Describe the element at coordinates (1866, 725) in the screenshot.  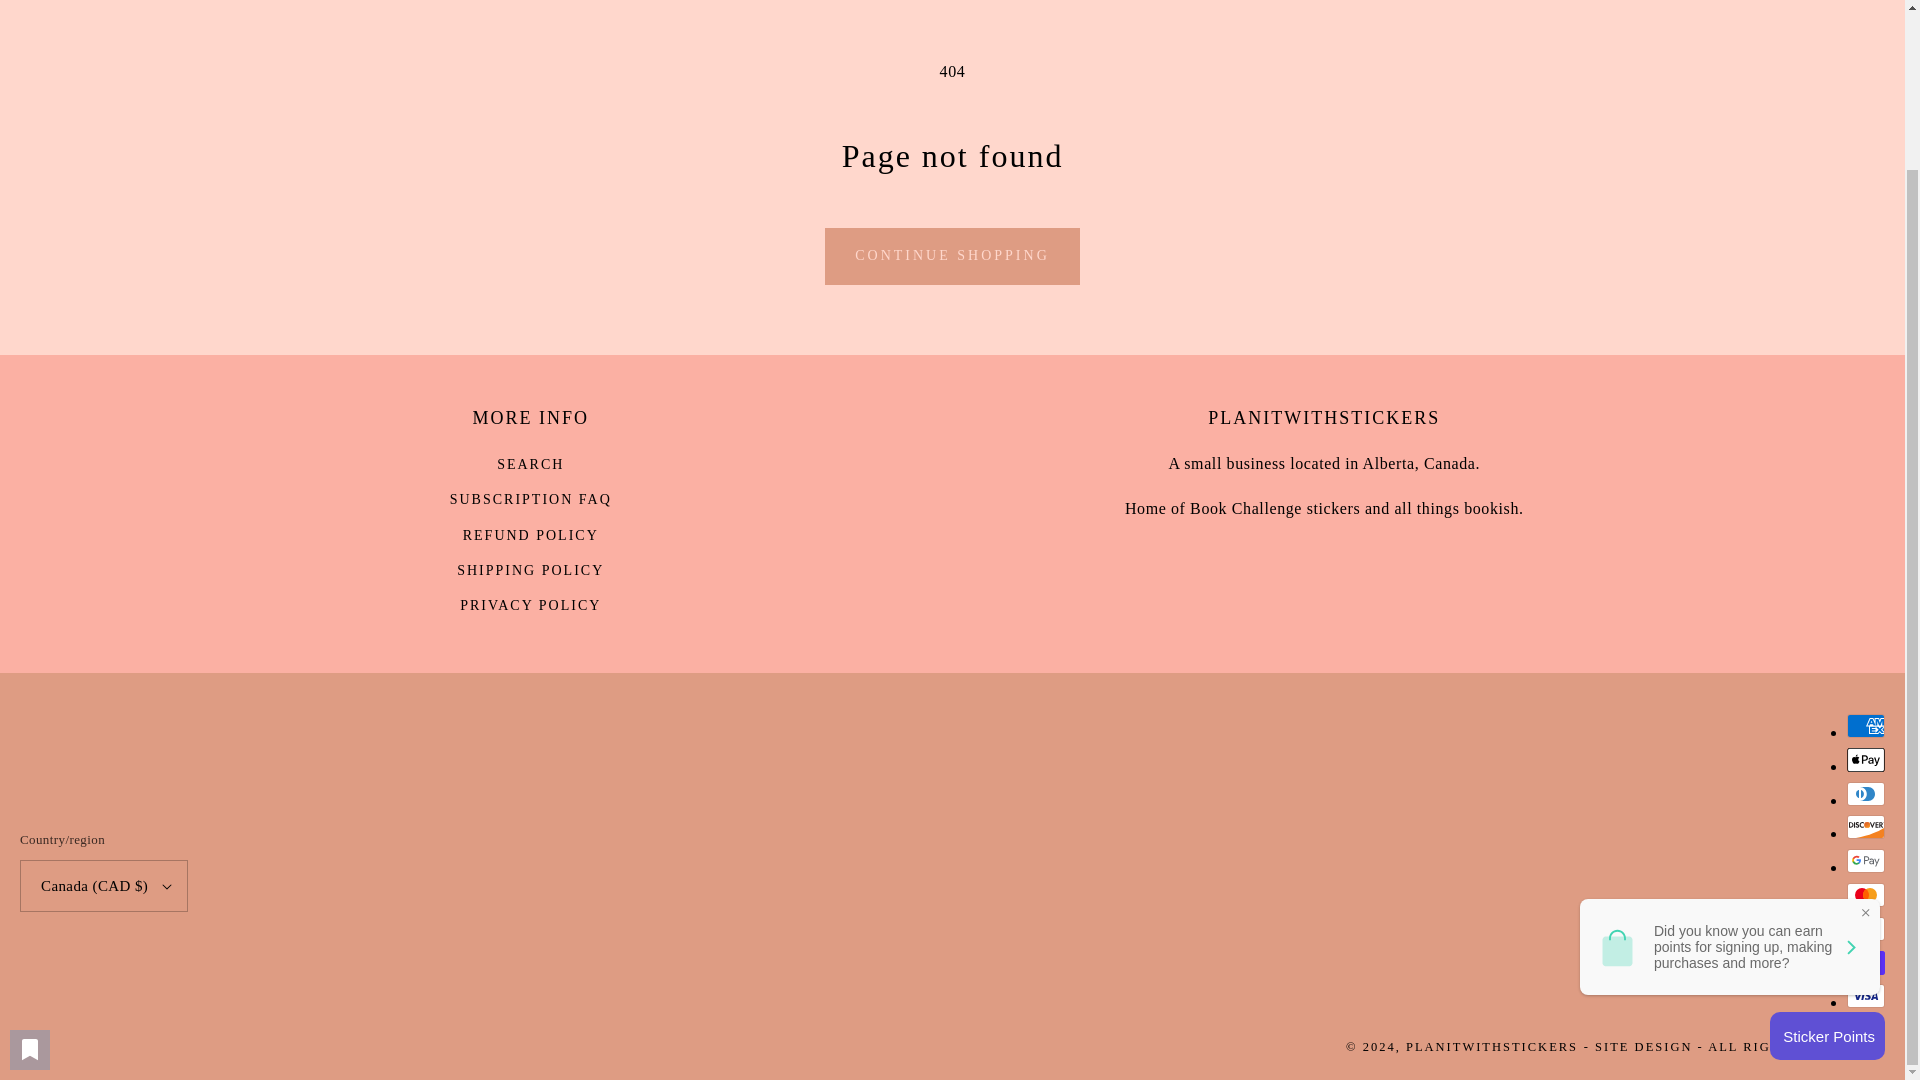
I see `American Express` at that location.